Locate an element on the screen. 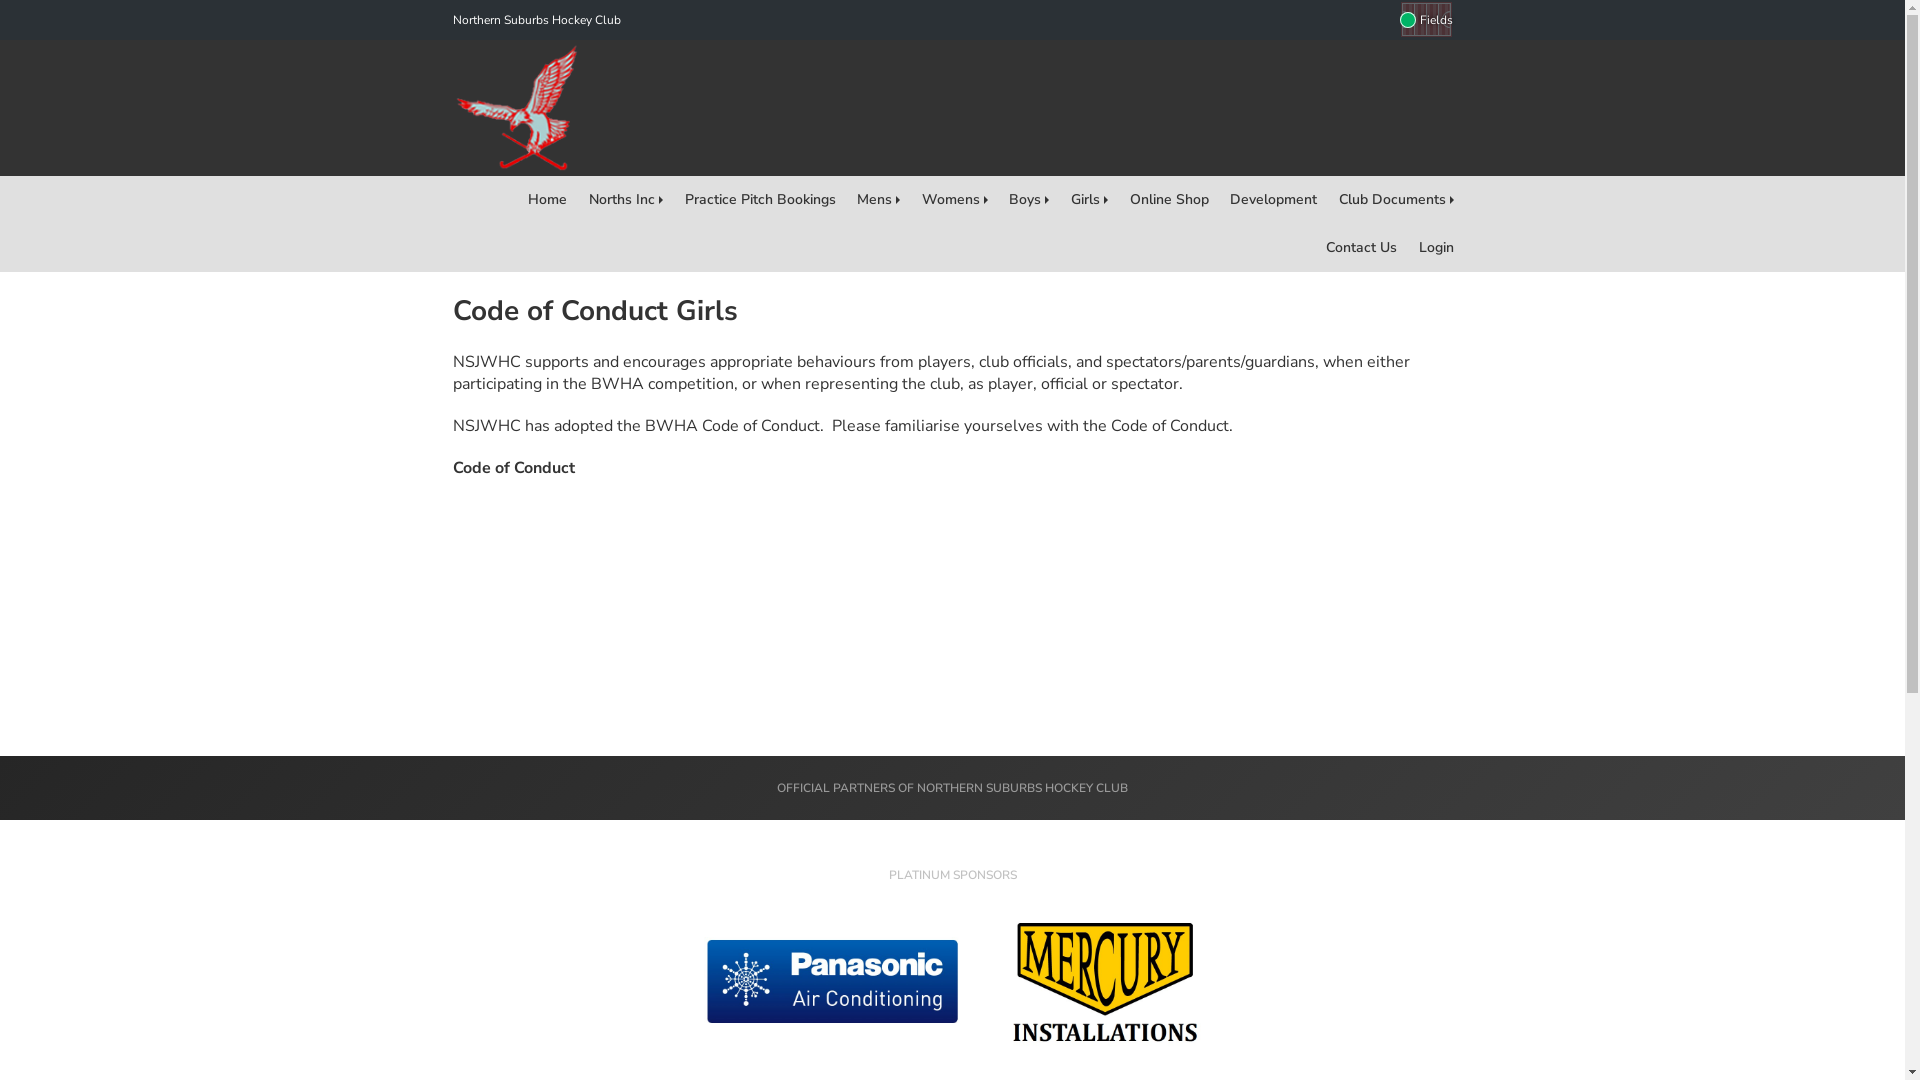 This screenshot has height=1080, width=1920. Home is located at coordinates (548, 200).